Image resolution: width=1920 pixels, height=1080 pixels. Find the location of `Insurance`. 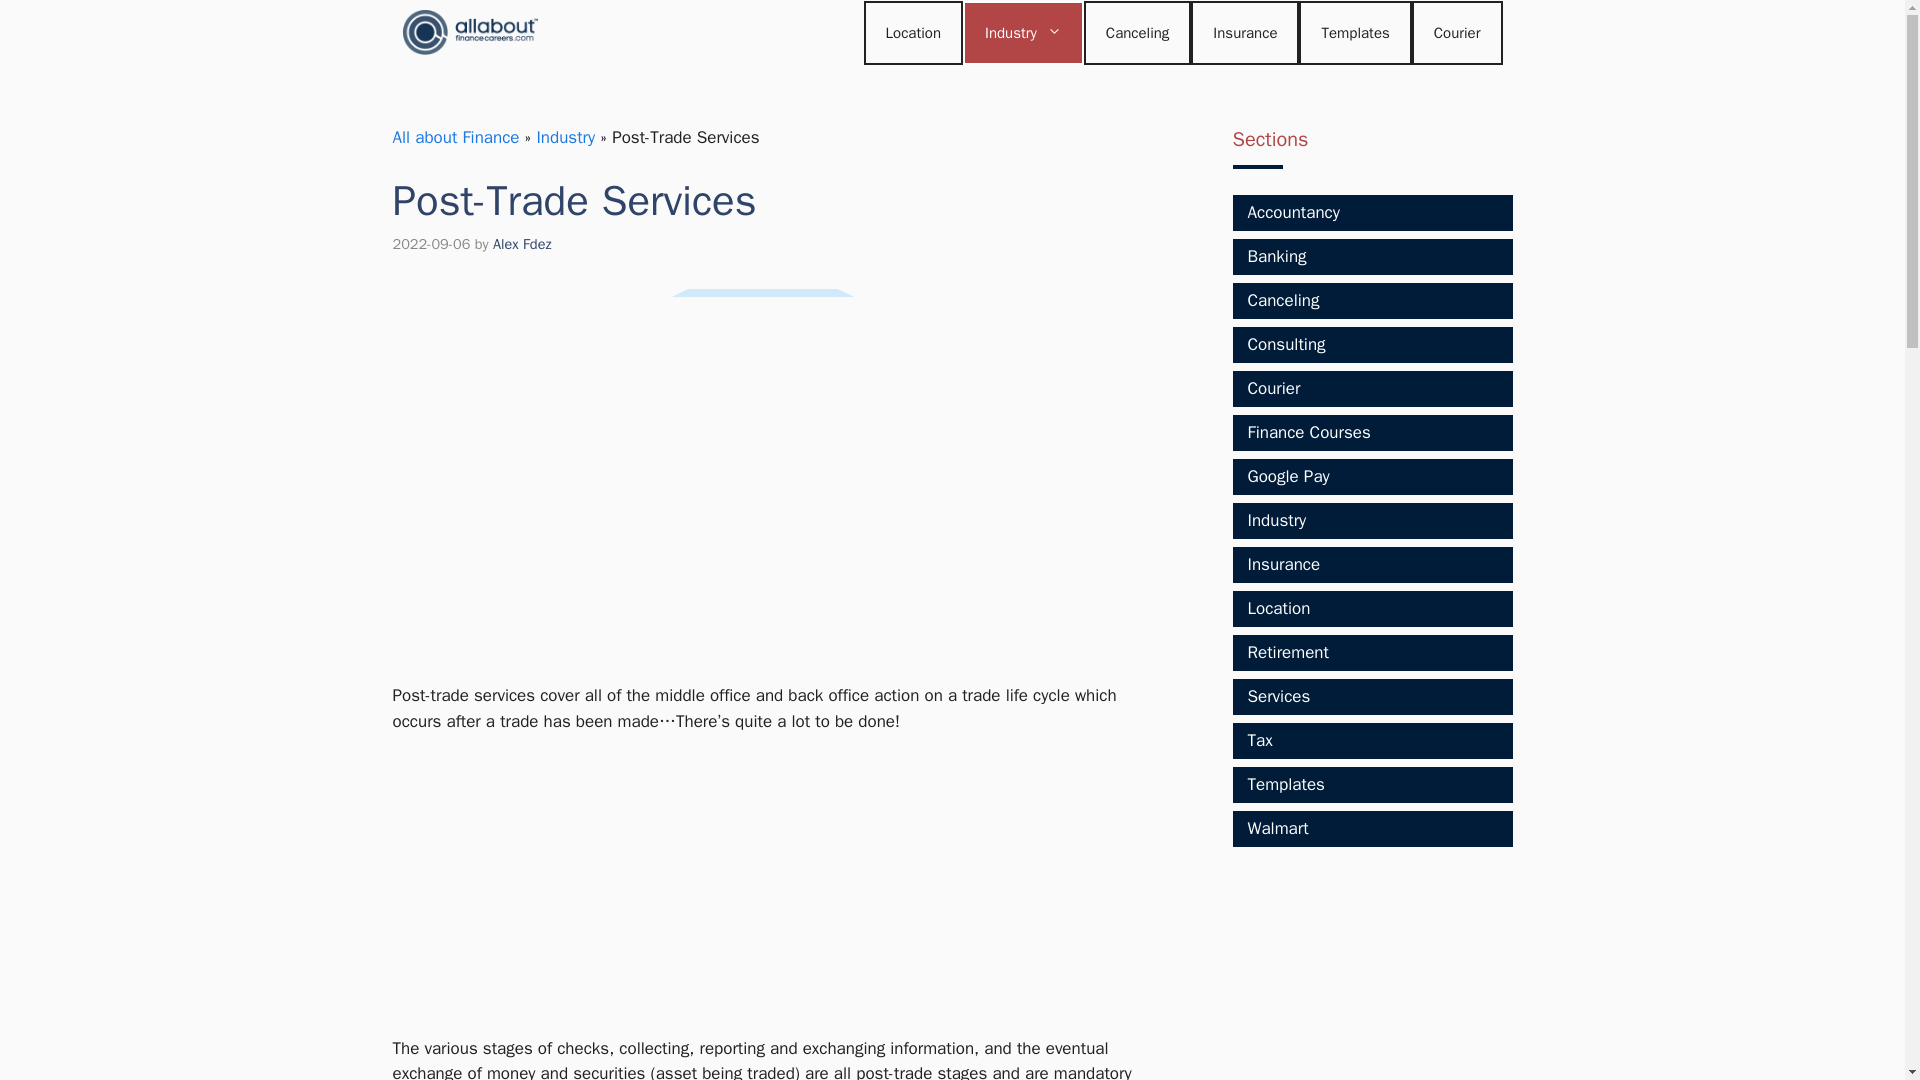

Insurance is located at coordinates (1284, 564).